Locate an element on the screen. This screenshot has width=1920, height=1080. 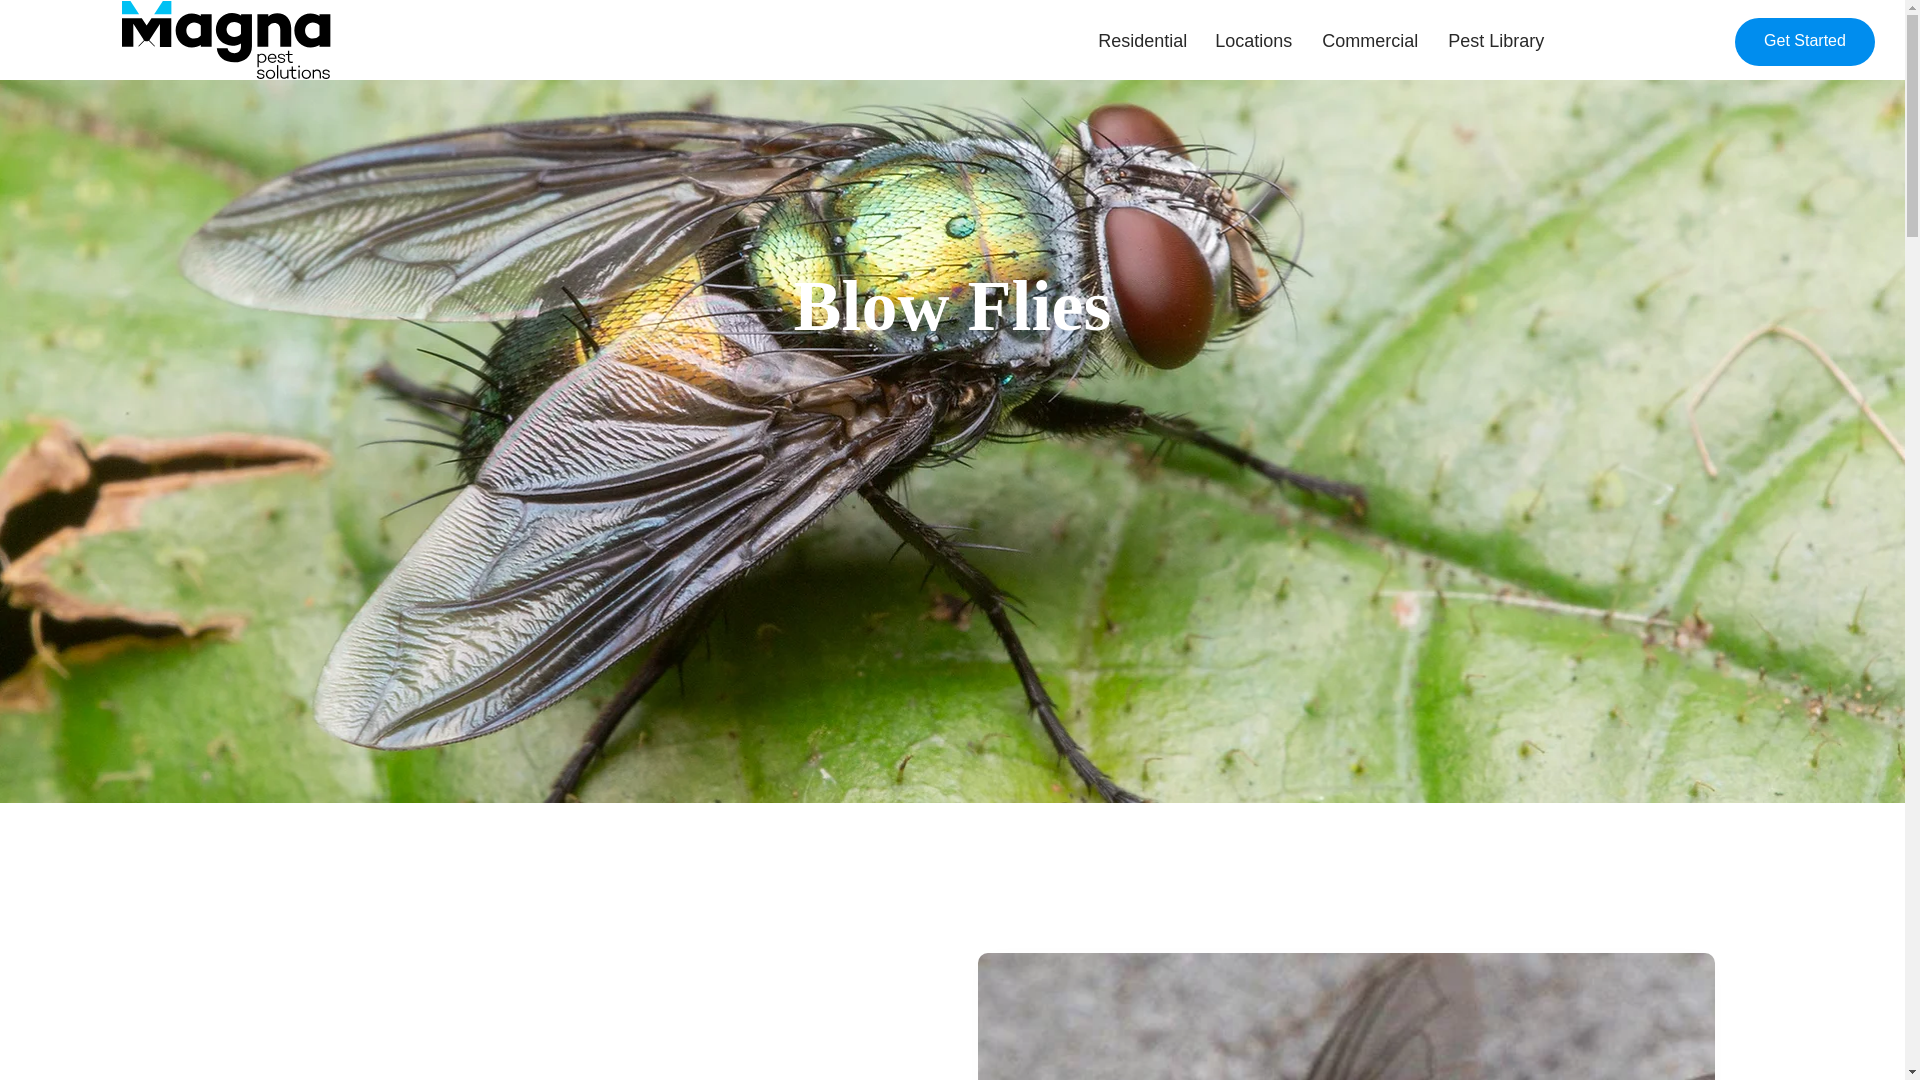
Residential is located at coordinates (1141, 41).